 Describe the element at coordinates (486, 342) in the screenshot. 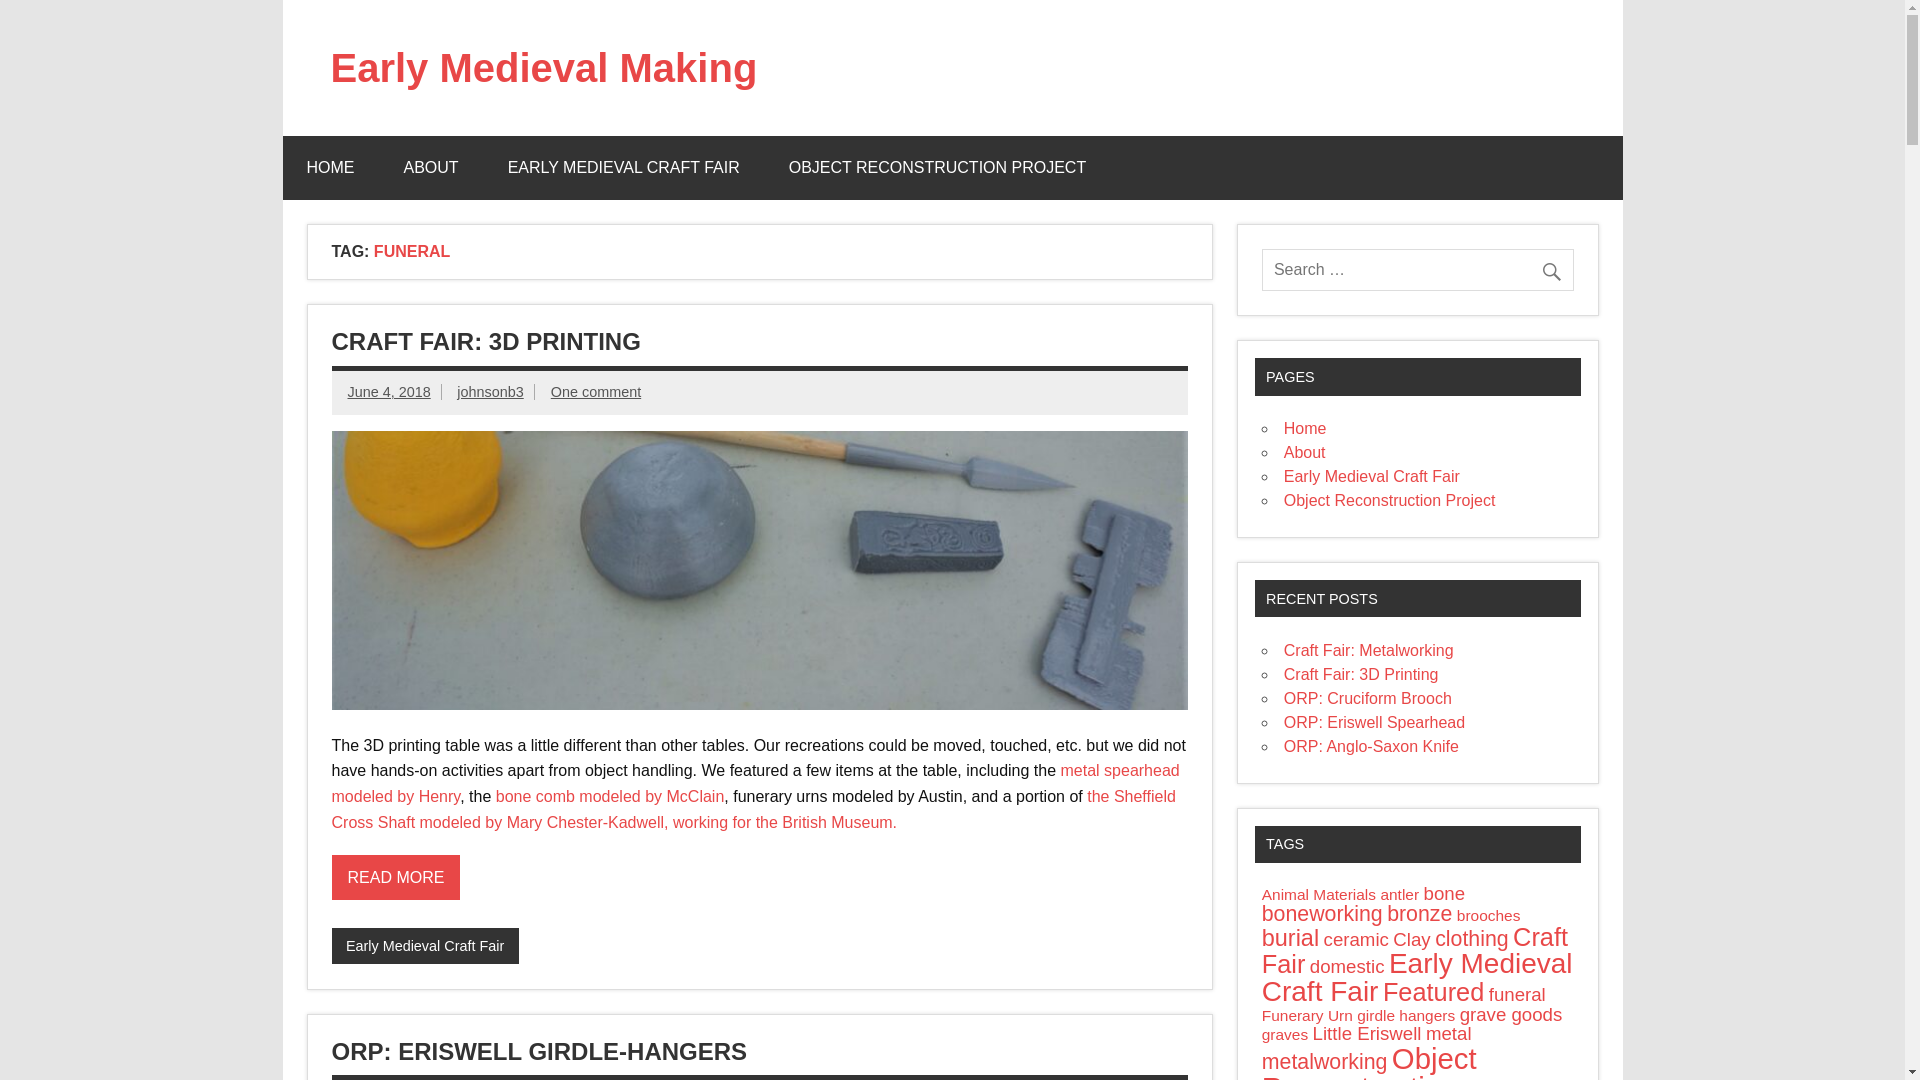

I see `CRAFT FAIR: 3D PRINTING` at that location.